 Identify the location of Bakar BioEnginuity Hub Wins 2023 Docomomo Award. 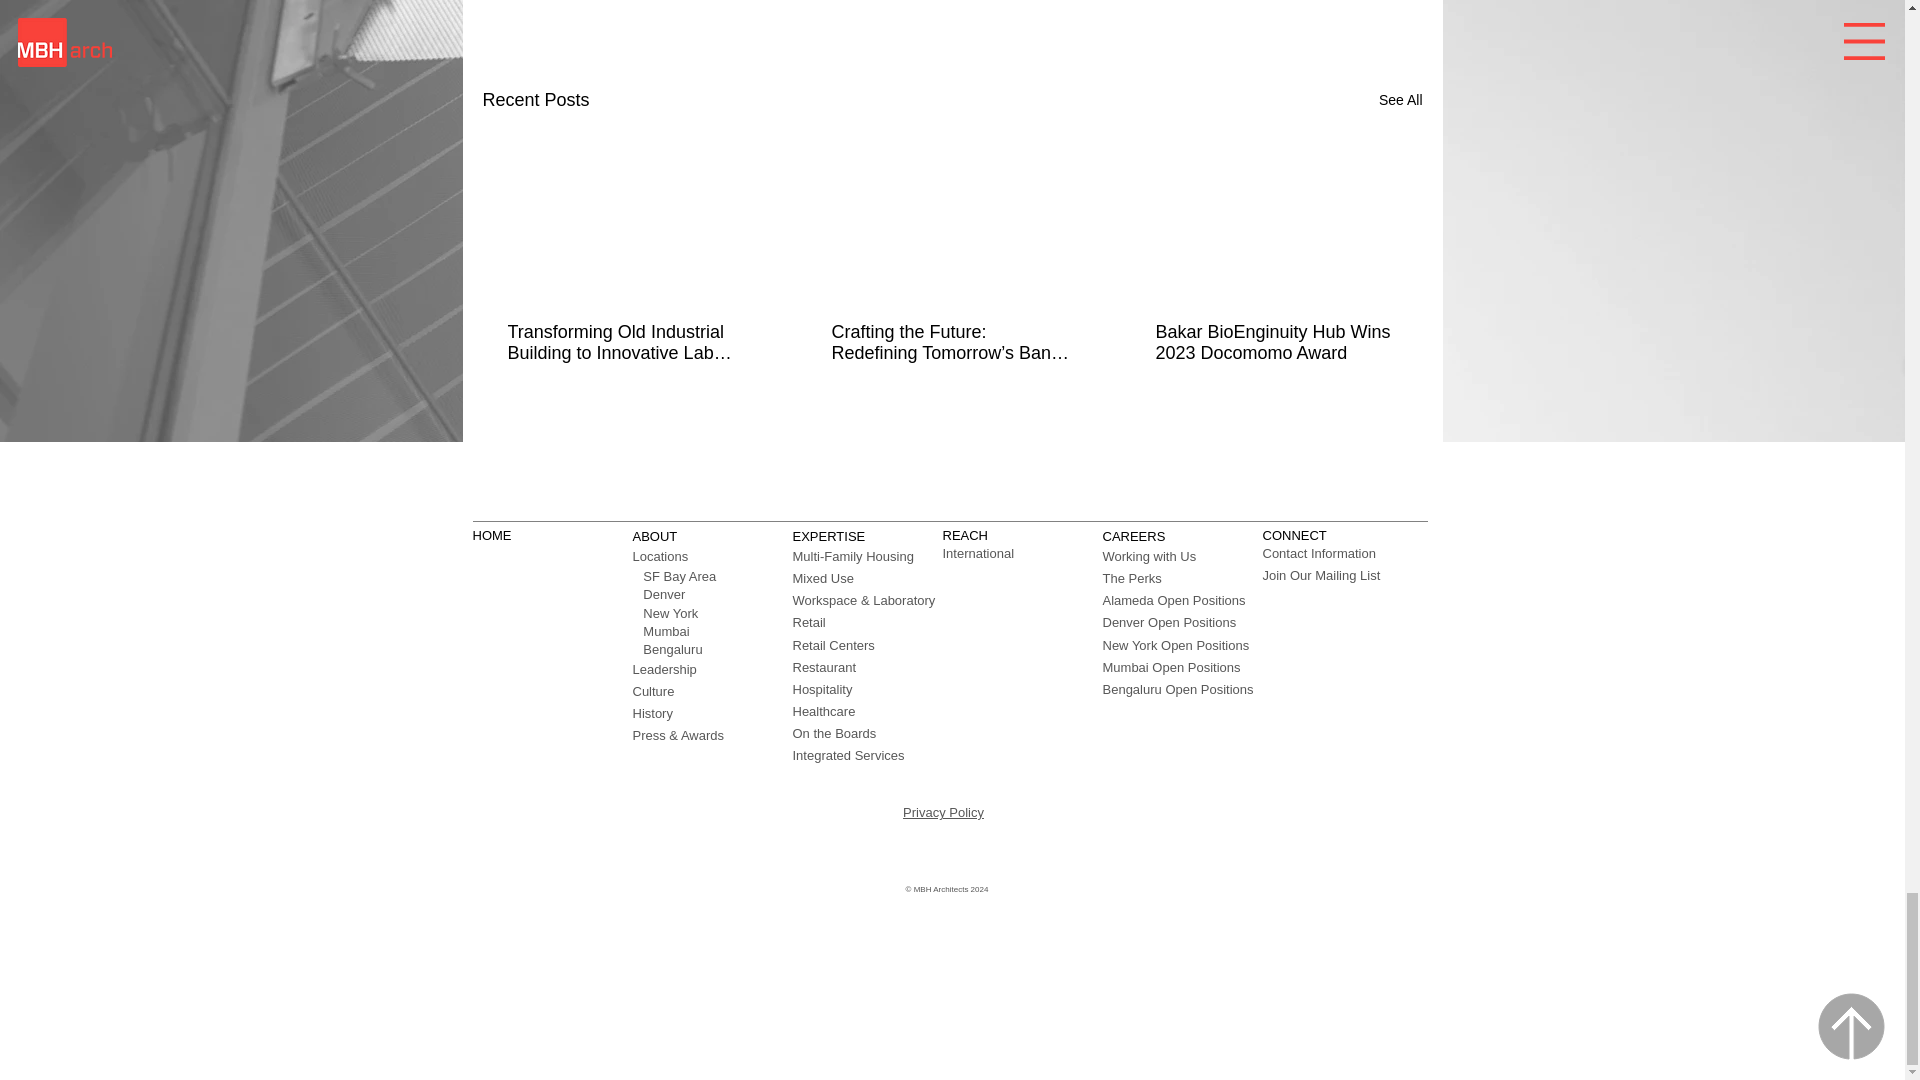
(1275, 342).